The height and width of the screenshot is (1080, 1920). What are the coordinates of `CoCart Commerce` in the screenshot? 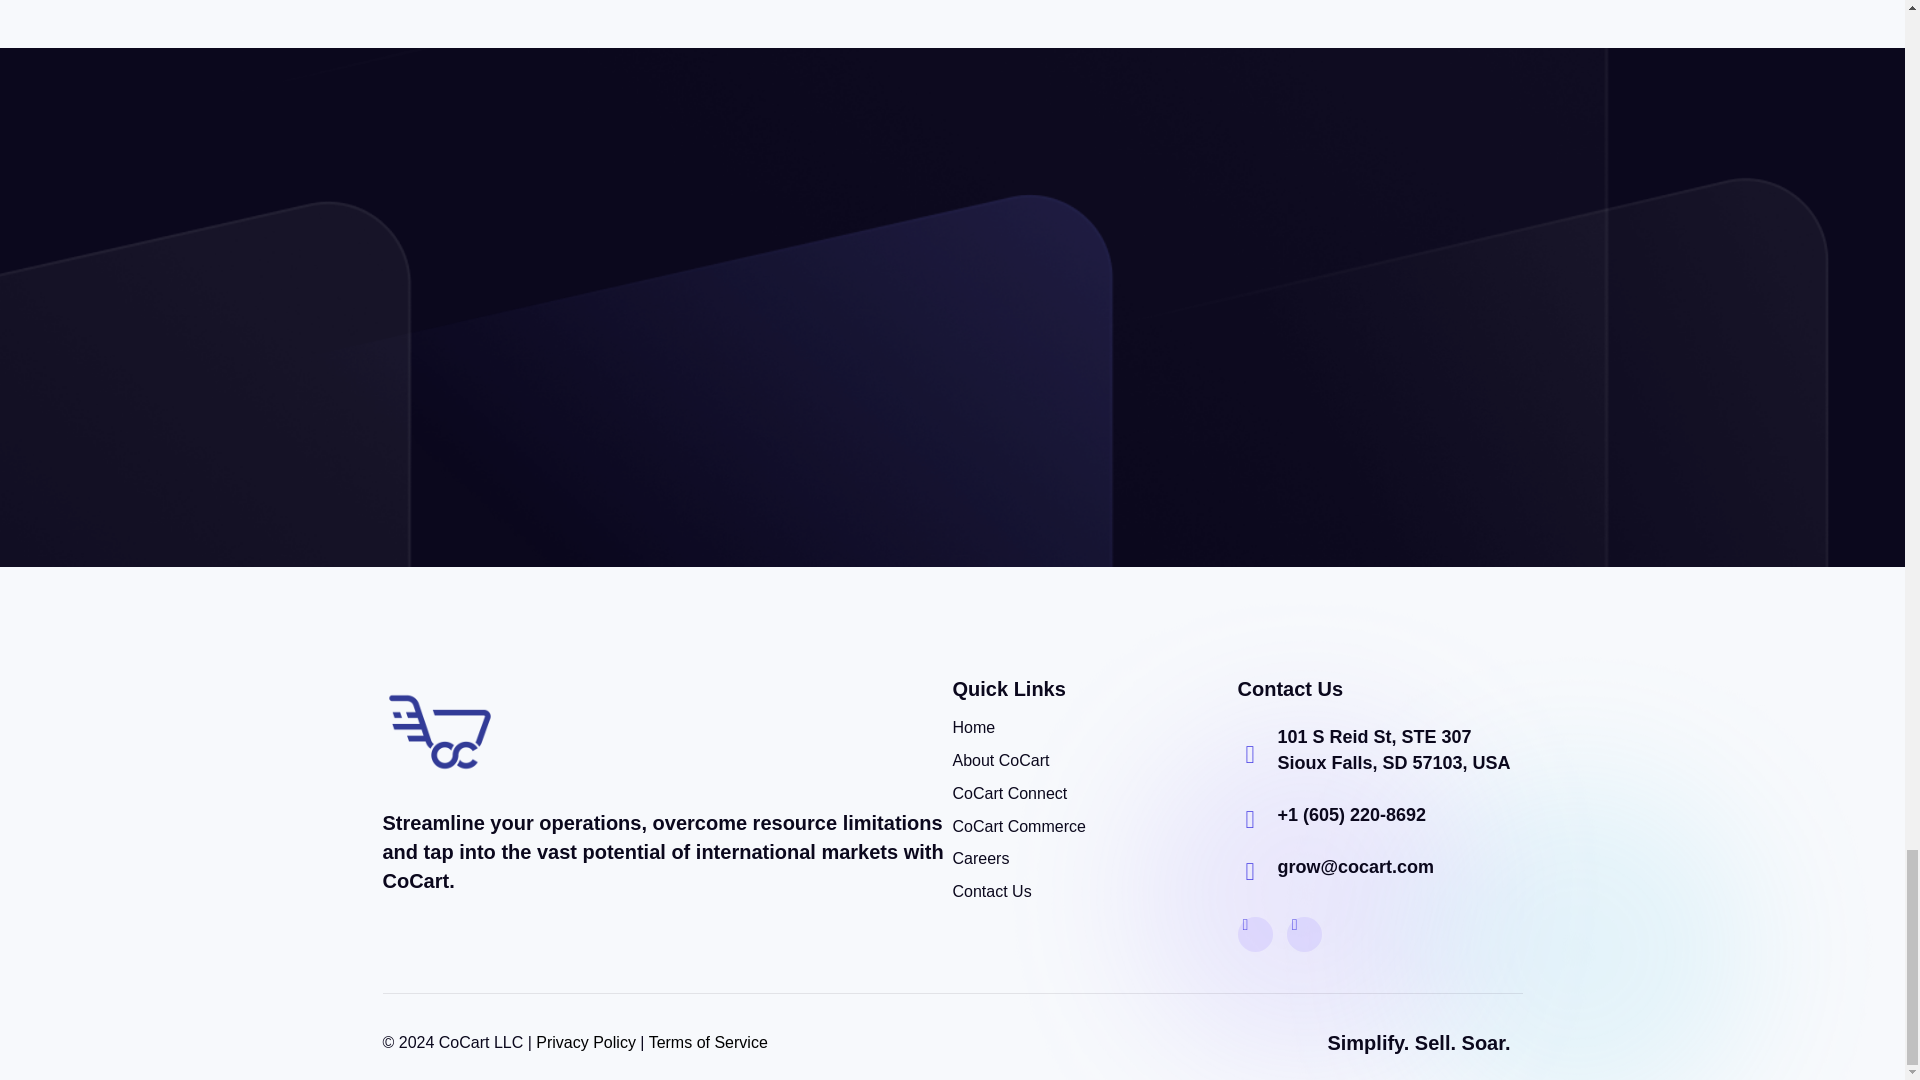 It's located at (1018, 828).